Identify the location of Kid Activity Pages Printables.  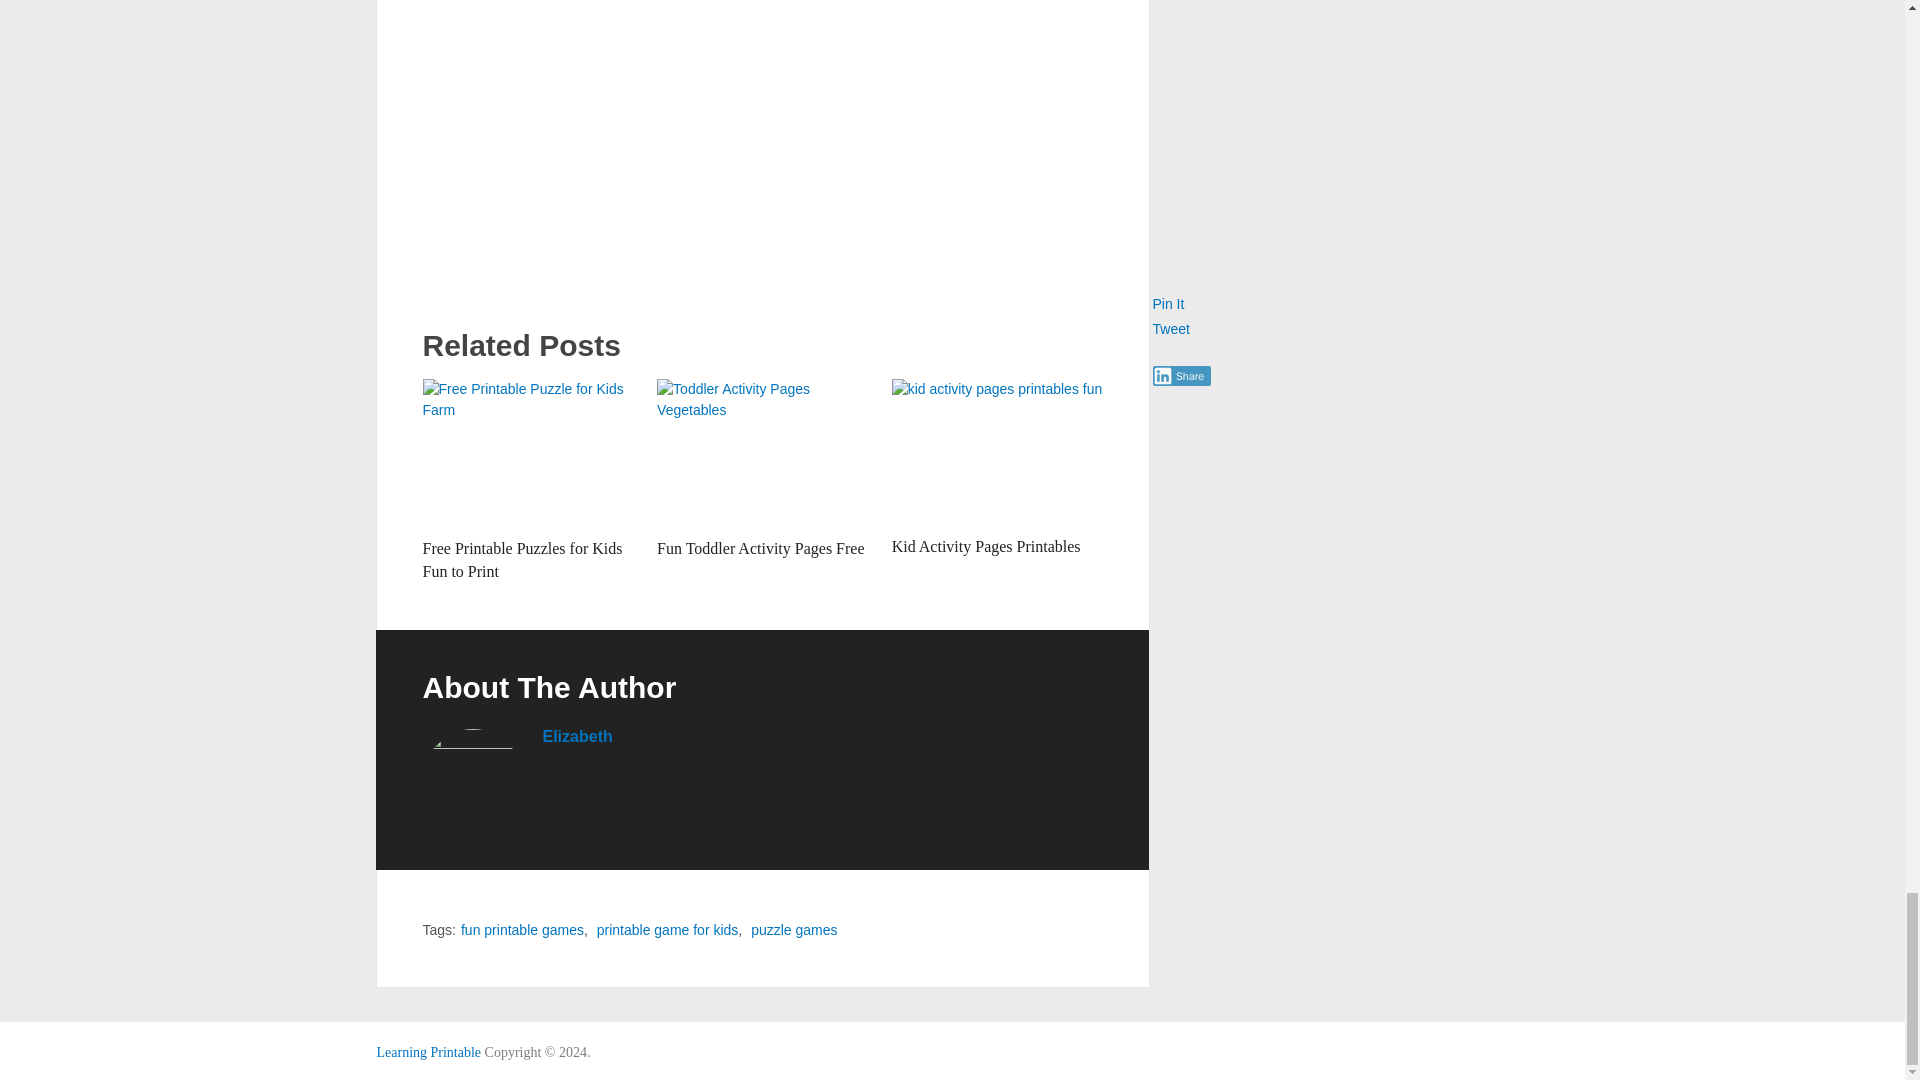
(986, 546).